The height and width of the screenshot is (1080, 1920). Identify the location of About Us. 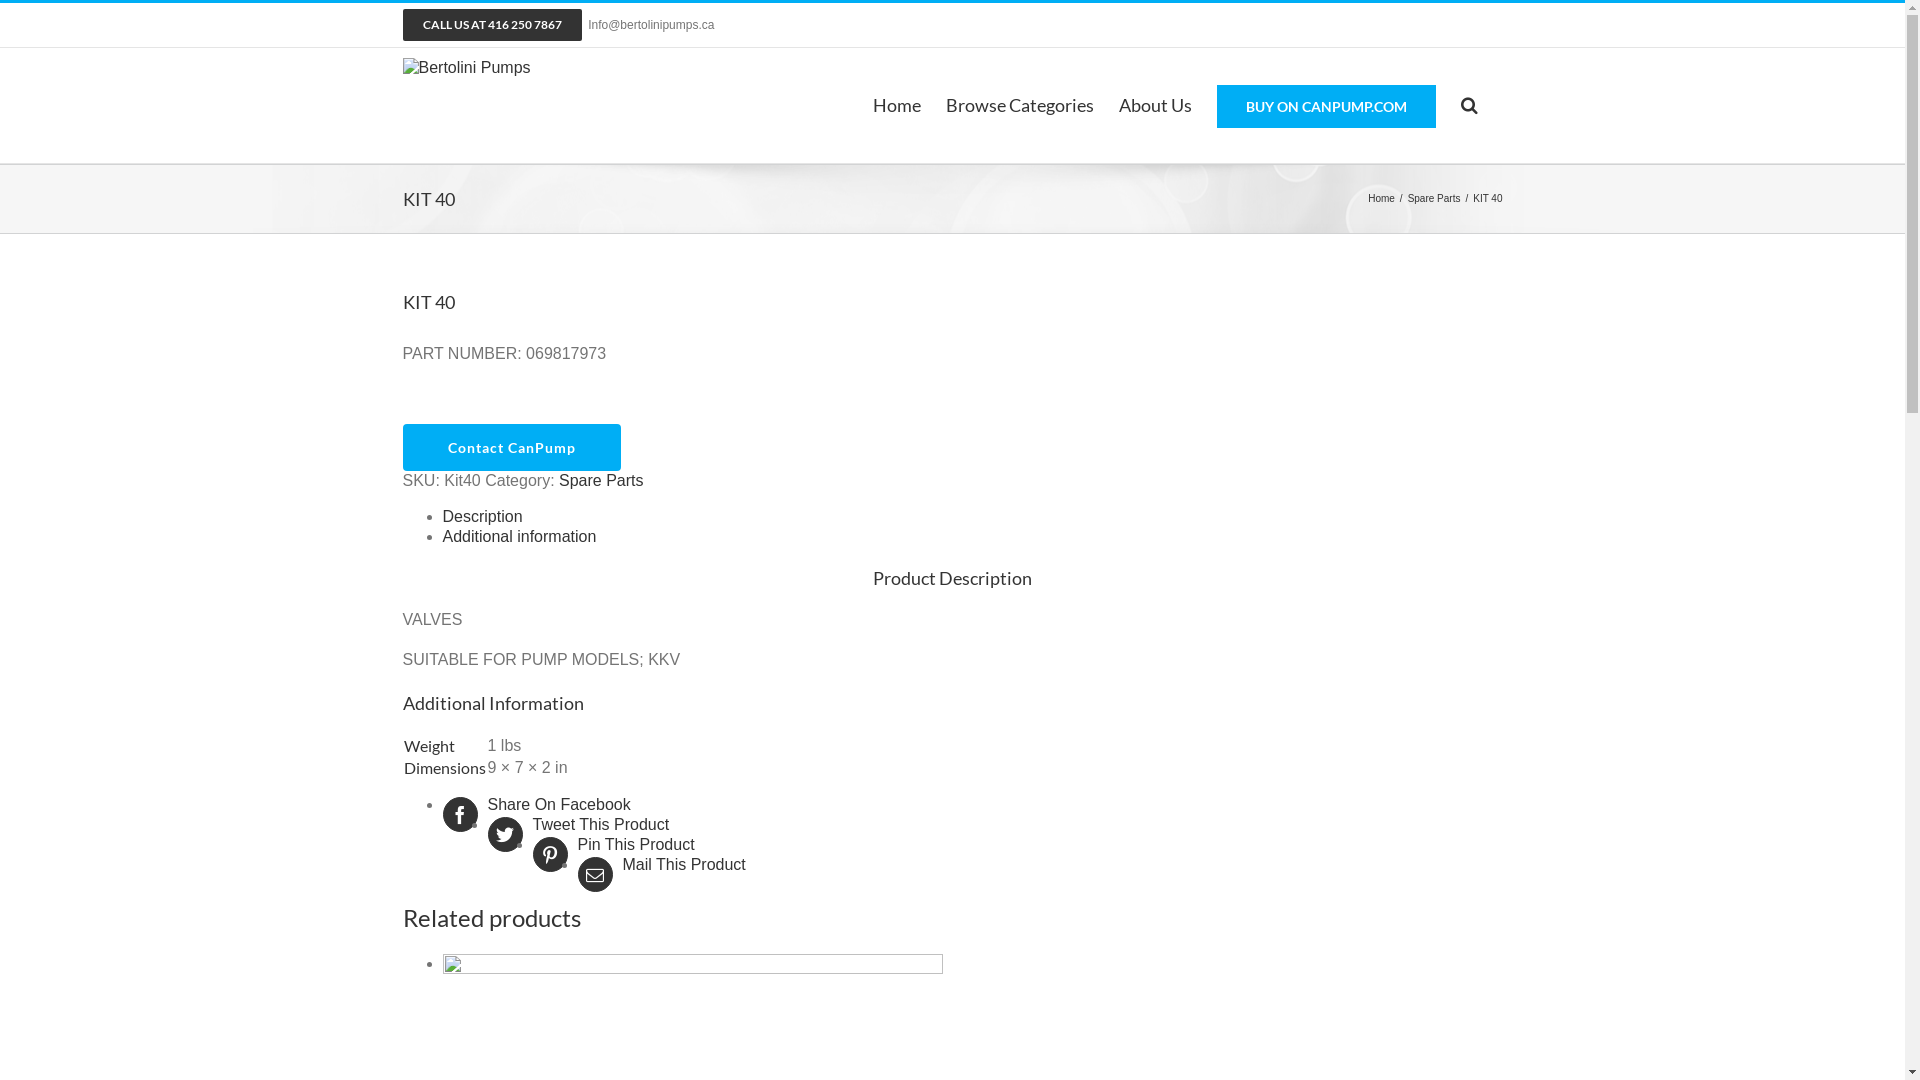
(1154, 106).